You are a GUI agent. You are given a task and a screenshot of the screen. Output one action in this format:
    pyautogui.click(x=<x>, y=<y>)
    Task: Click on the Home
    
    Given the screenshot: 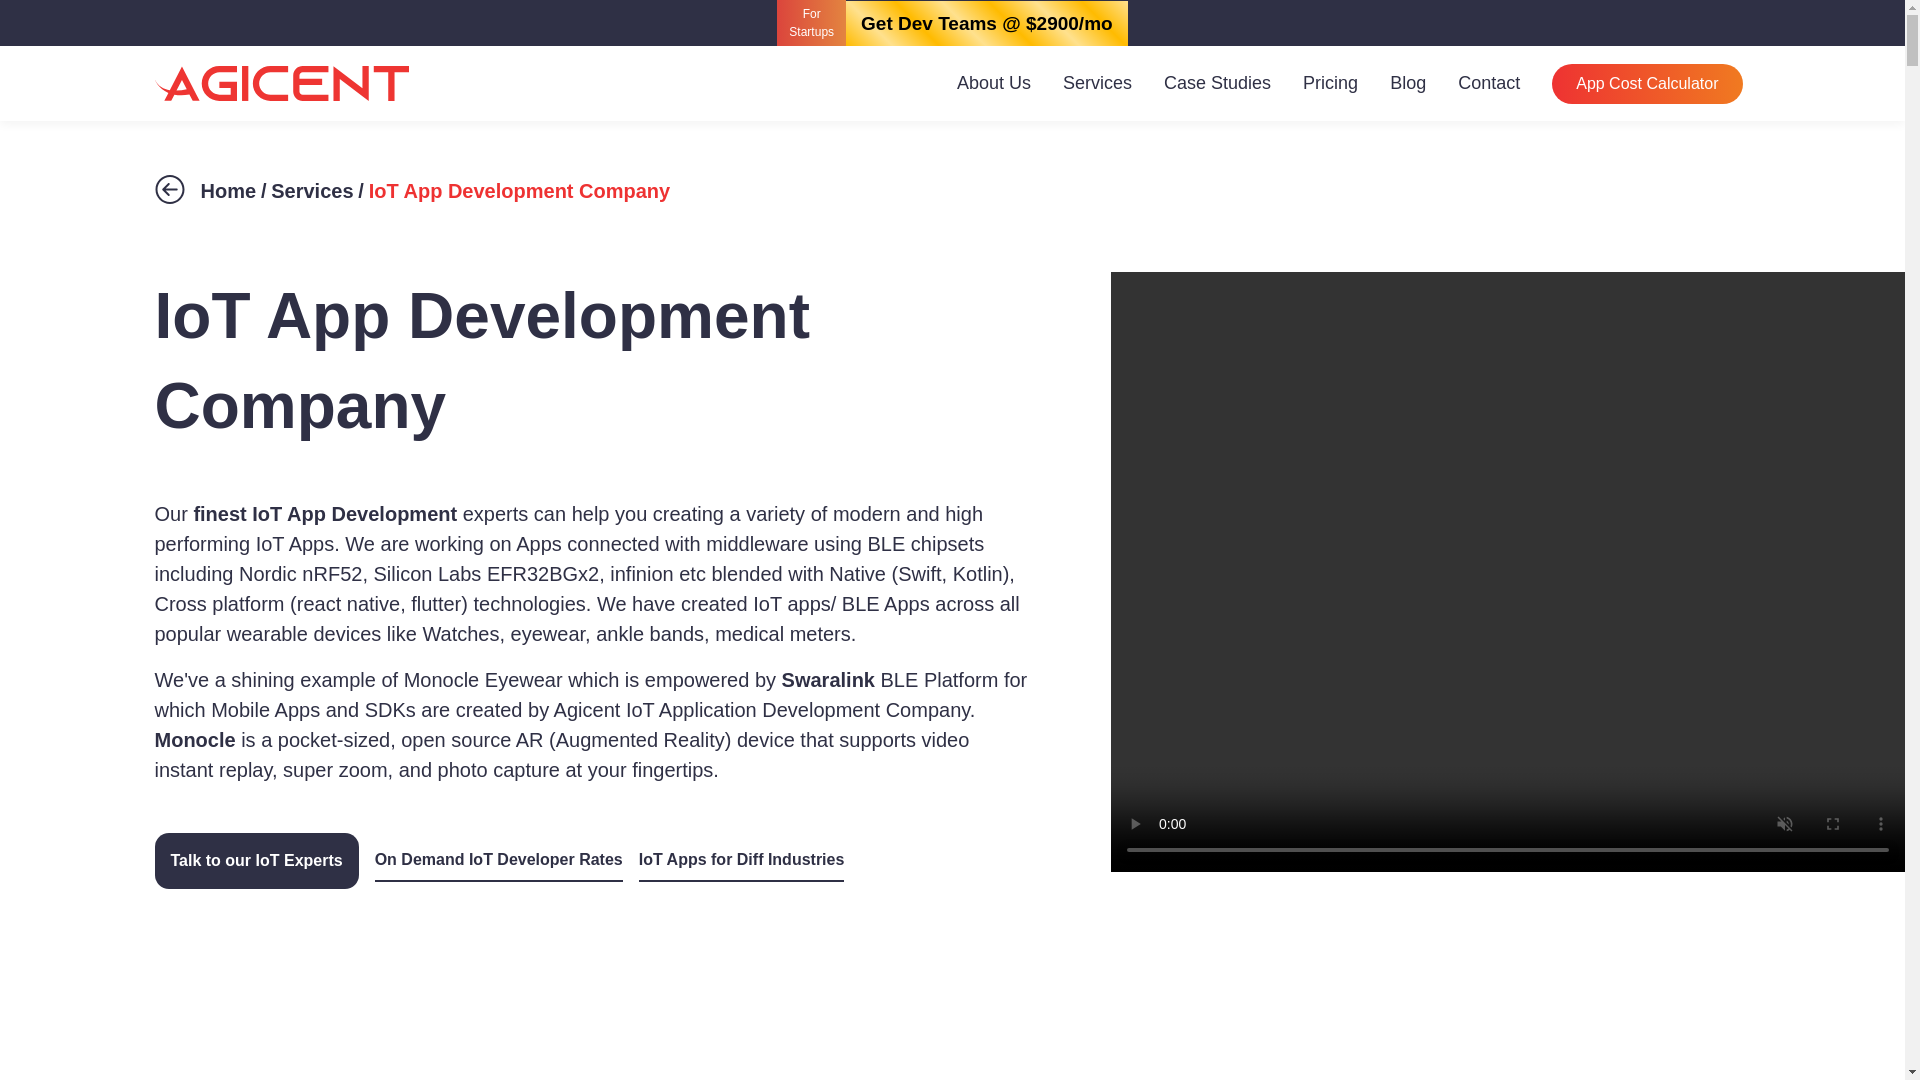 What is the action you would take?
    pyautogui.click(x=227, y=190)
    